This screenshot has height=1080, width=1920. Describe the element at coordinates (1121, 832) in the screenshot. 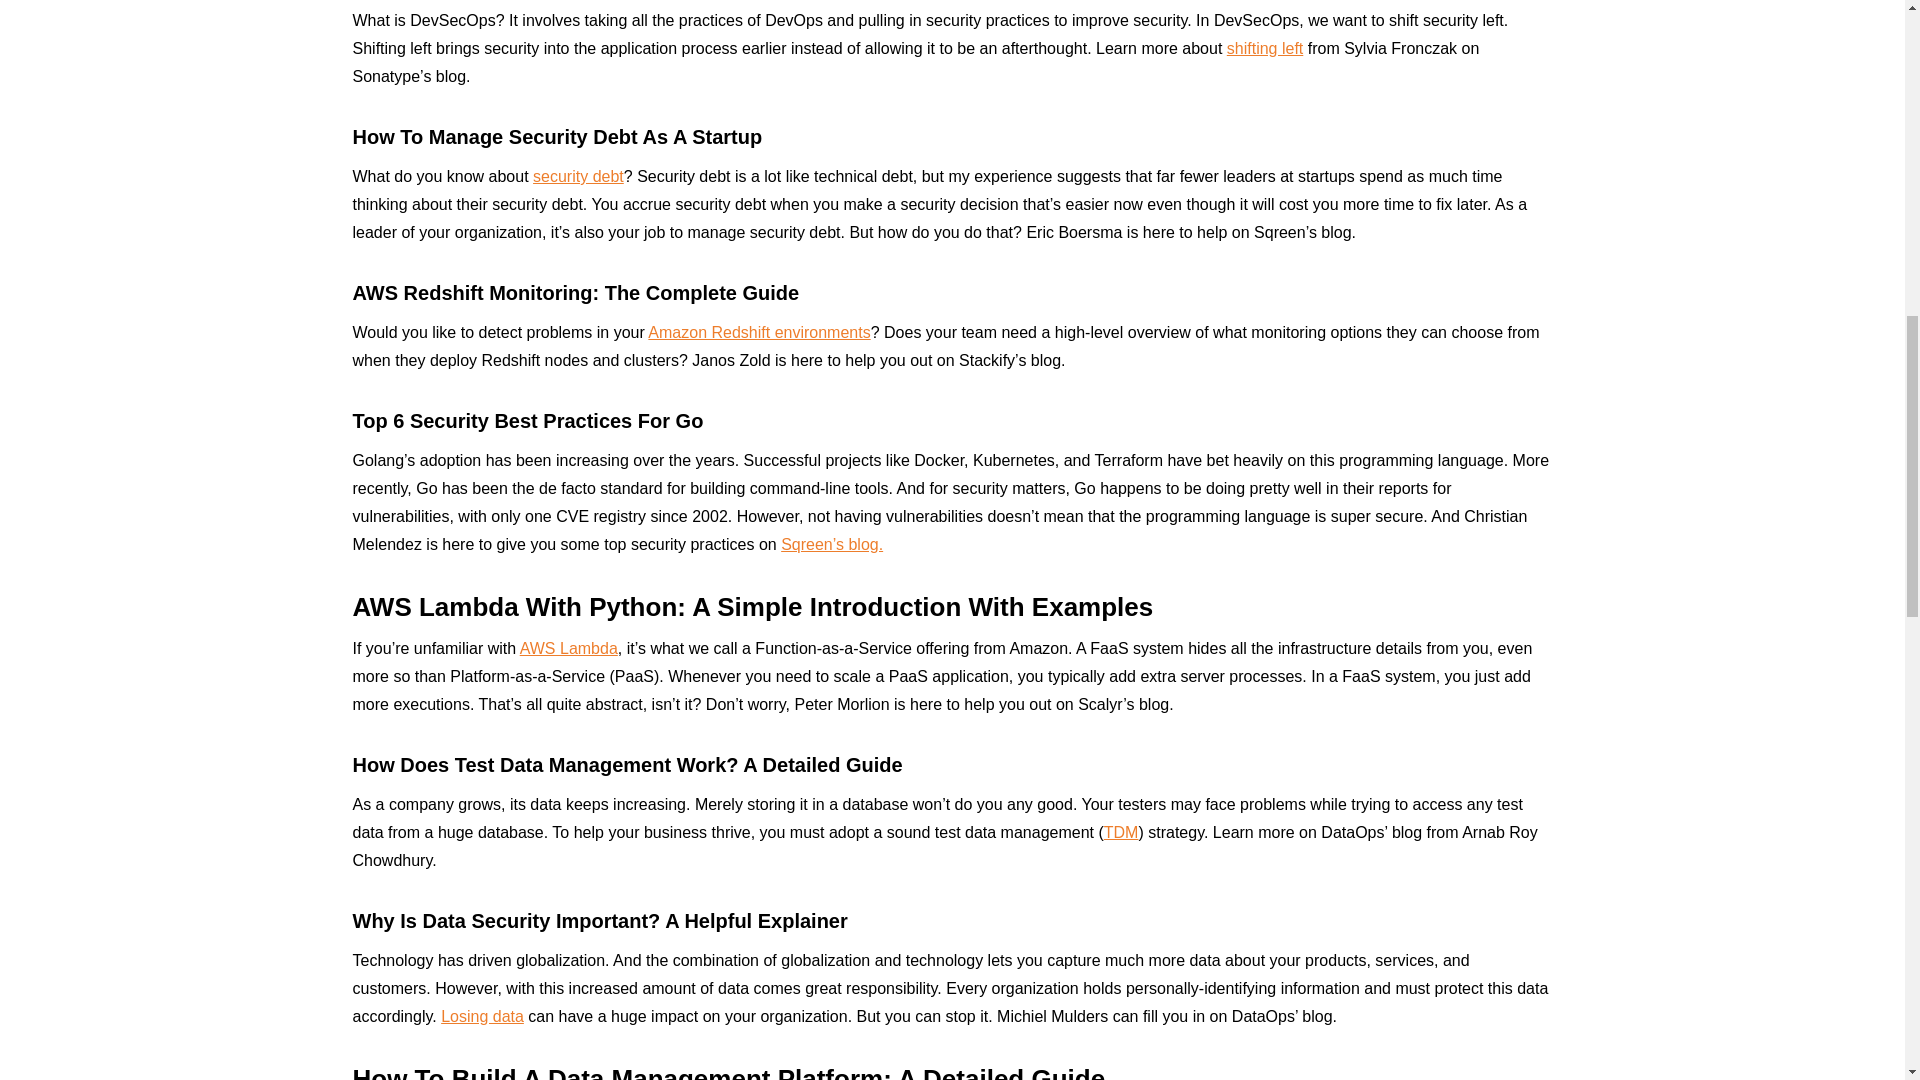

I see `TDM` at that location.